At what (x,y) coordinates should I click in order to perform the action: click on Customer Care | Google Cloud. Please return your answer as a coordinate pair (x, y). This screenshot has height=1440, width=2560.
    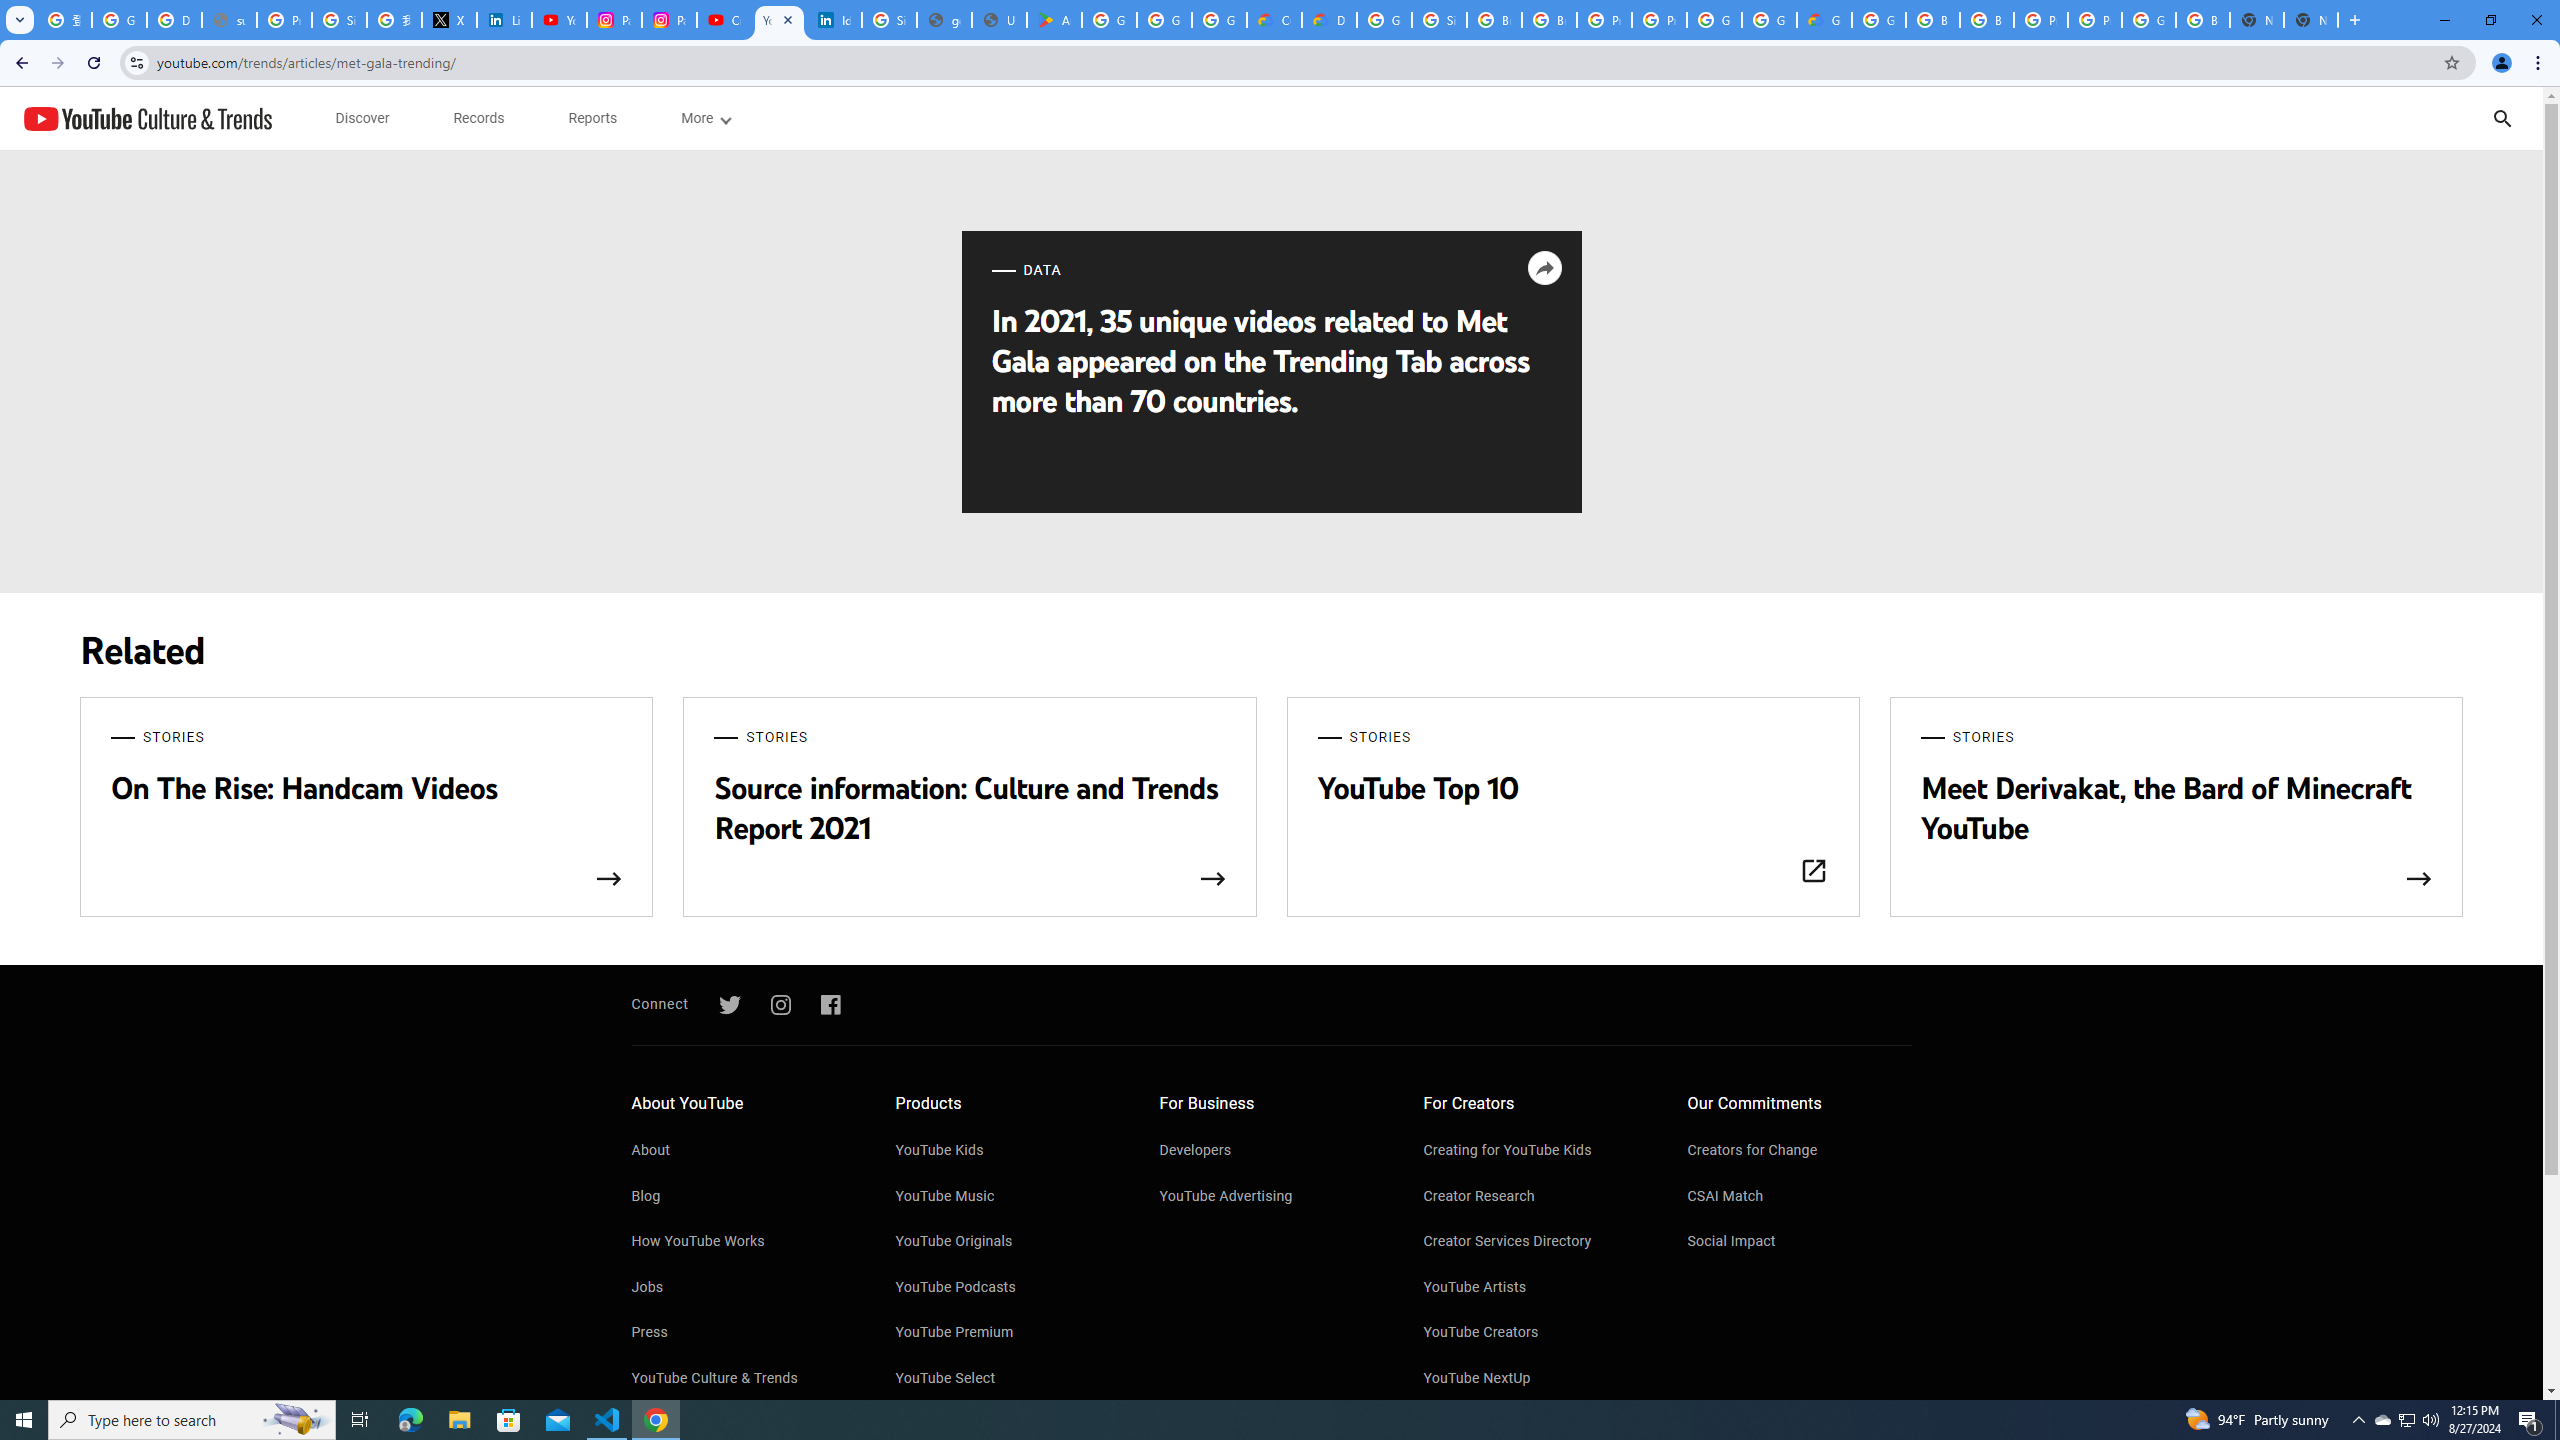
    Looking at the image, I should click on (1274, 20).